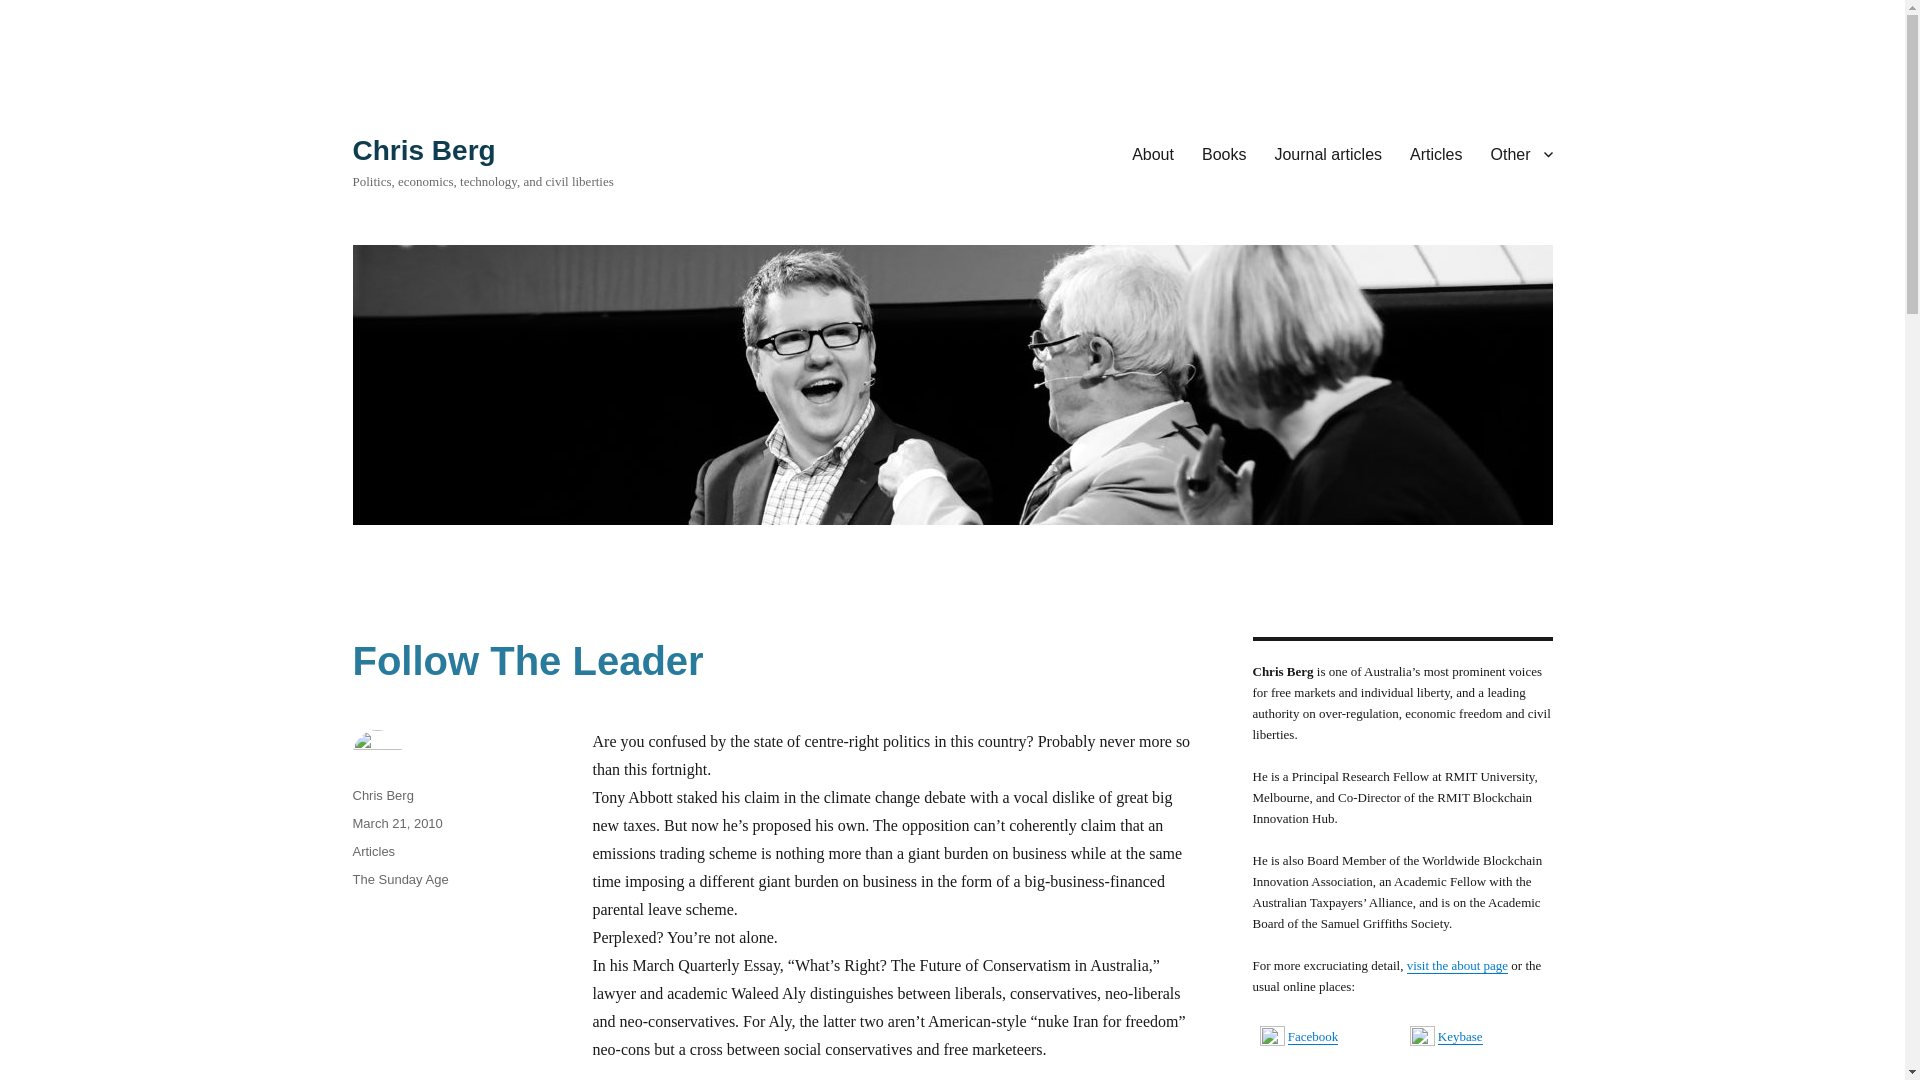  Describe the element at coordinates (423, 150) in the screenshot. I see `Chris Berg` at that location.